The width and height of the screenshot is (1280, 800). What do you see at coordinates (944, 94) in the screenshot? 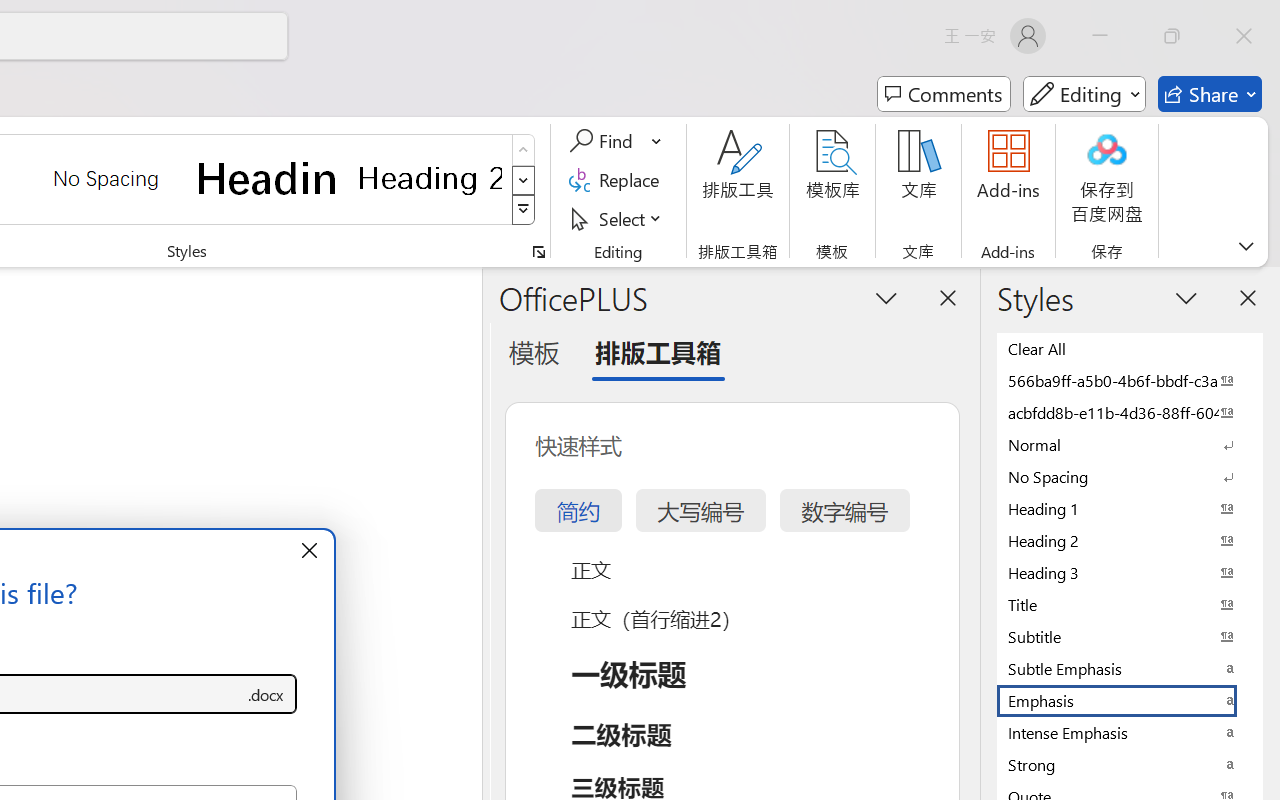
I see `Comments` at bounding box center [944, 94].